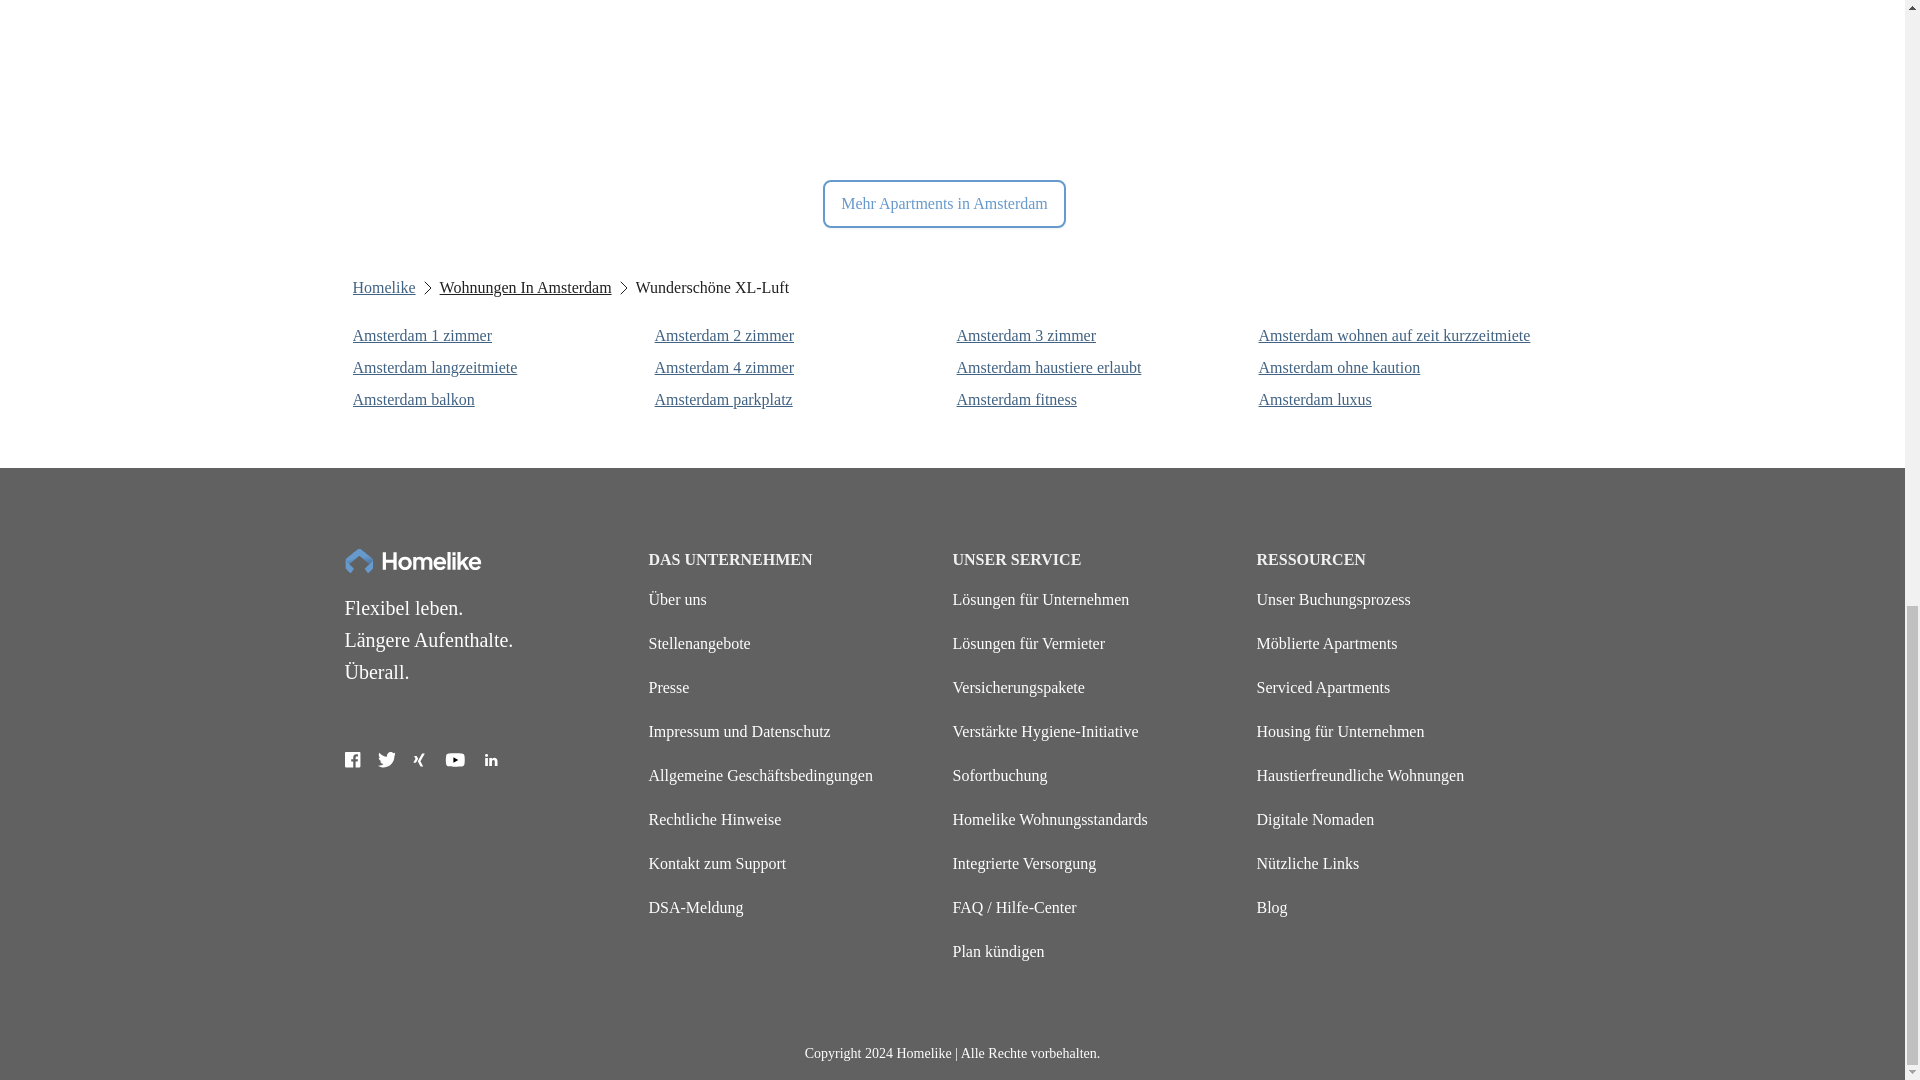  What do you see at coordinates (696, 906) in the screenshot?
I see `DSA-Meldung` at bounding box center [696, 906].